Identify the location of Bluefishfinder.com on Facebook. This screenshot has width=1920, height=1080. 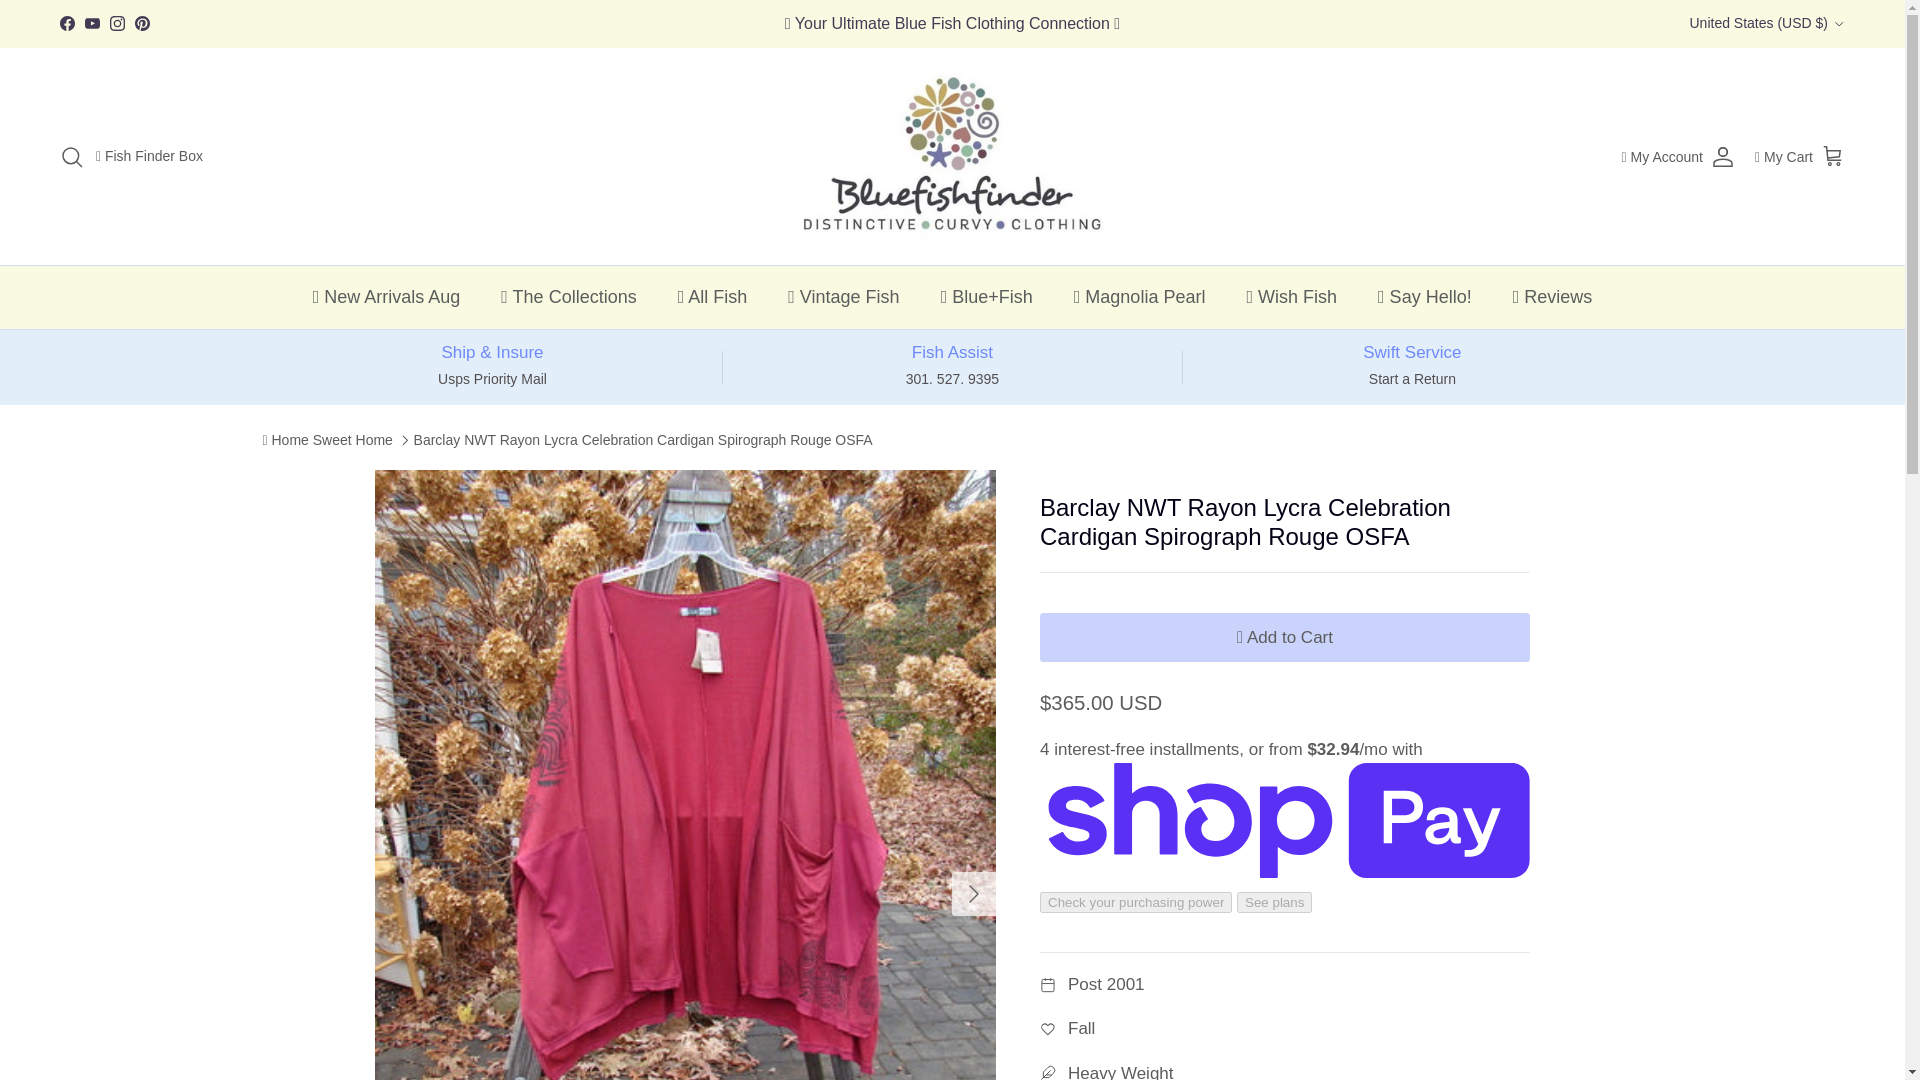
(66, 24).